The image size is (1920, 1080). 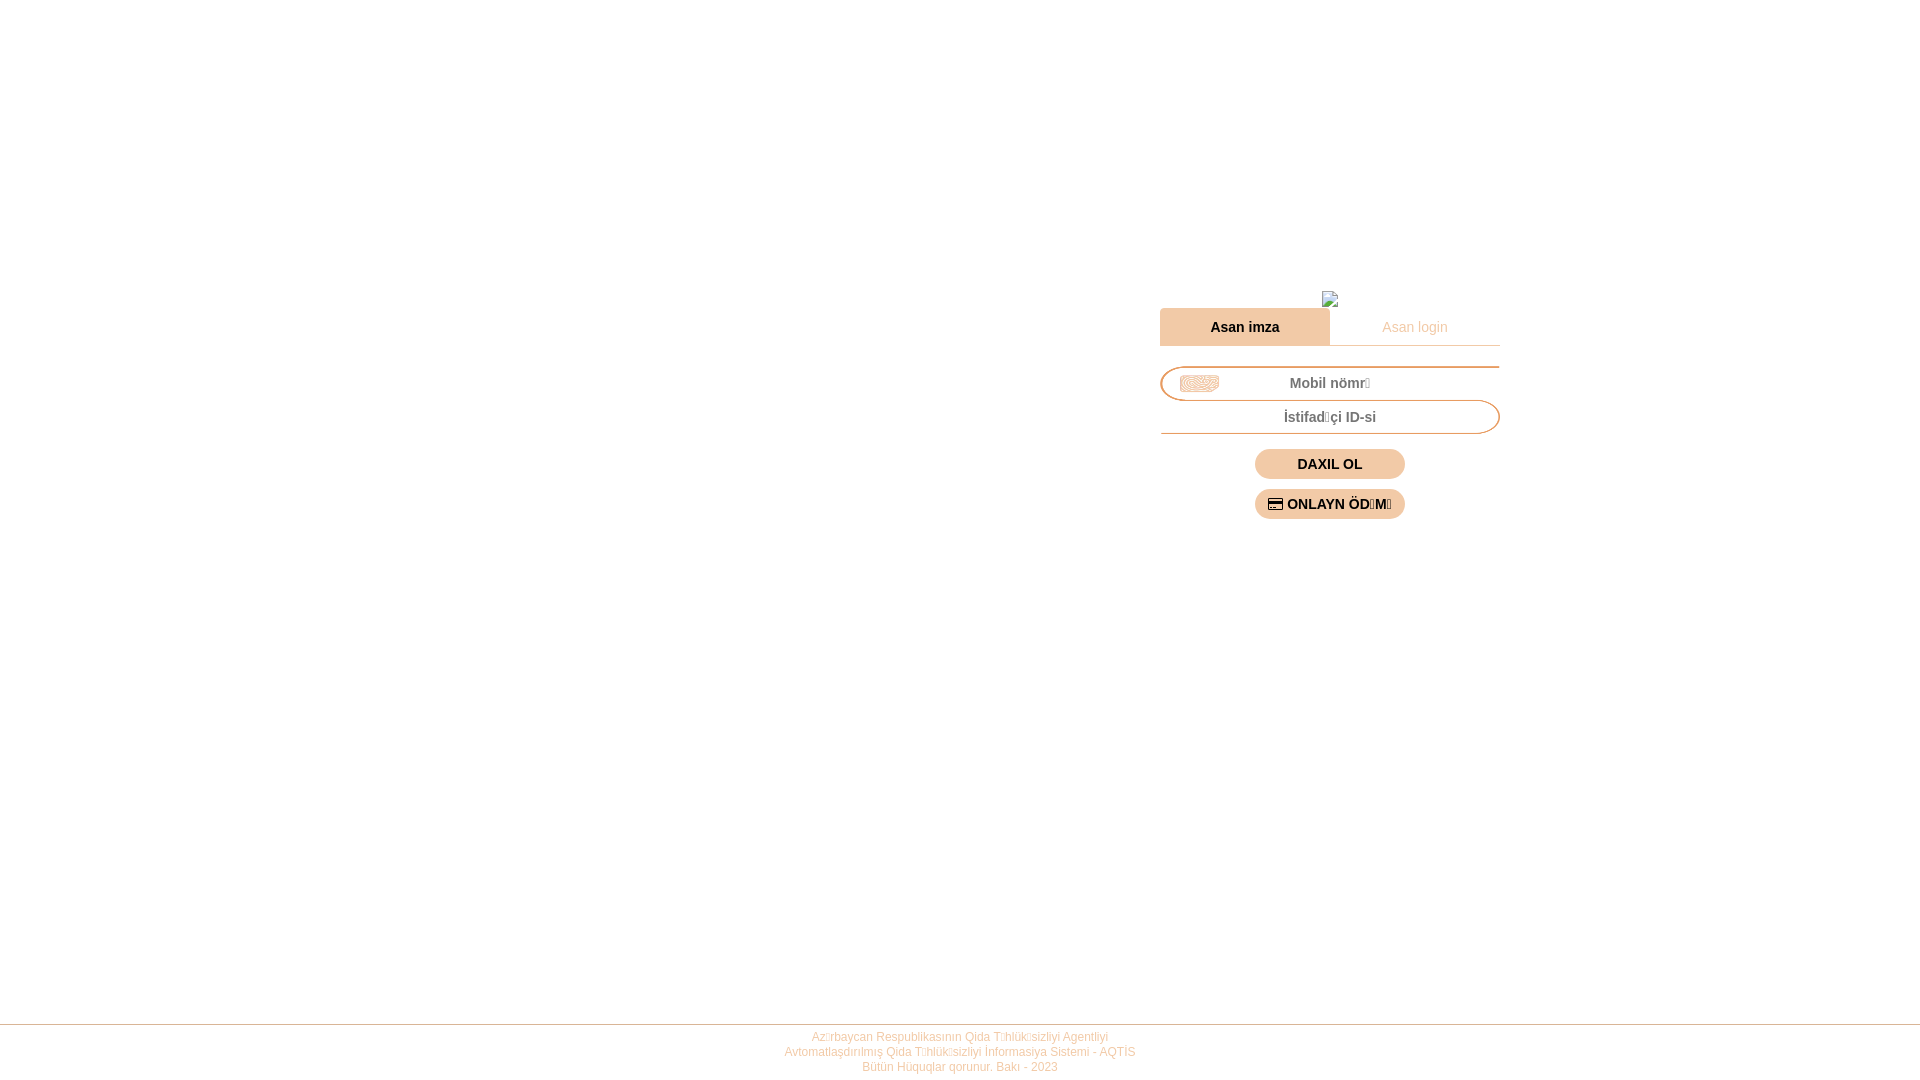 What do you see at coordinates (1330, 464) in the screenshot?
I see `DAXIL OL` at bounding box center [1330, 464].